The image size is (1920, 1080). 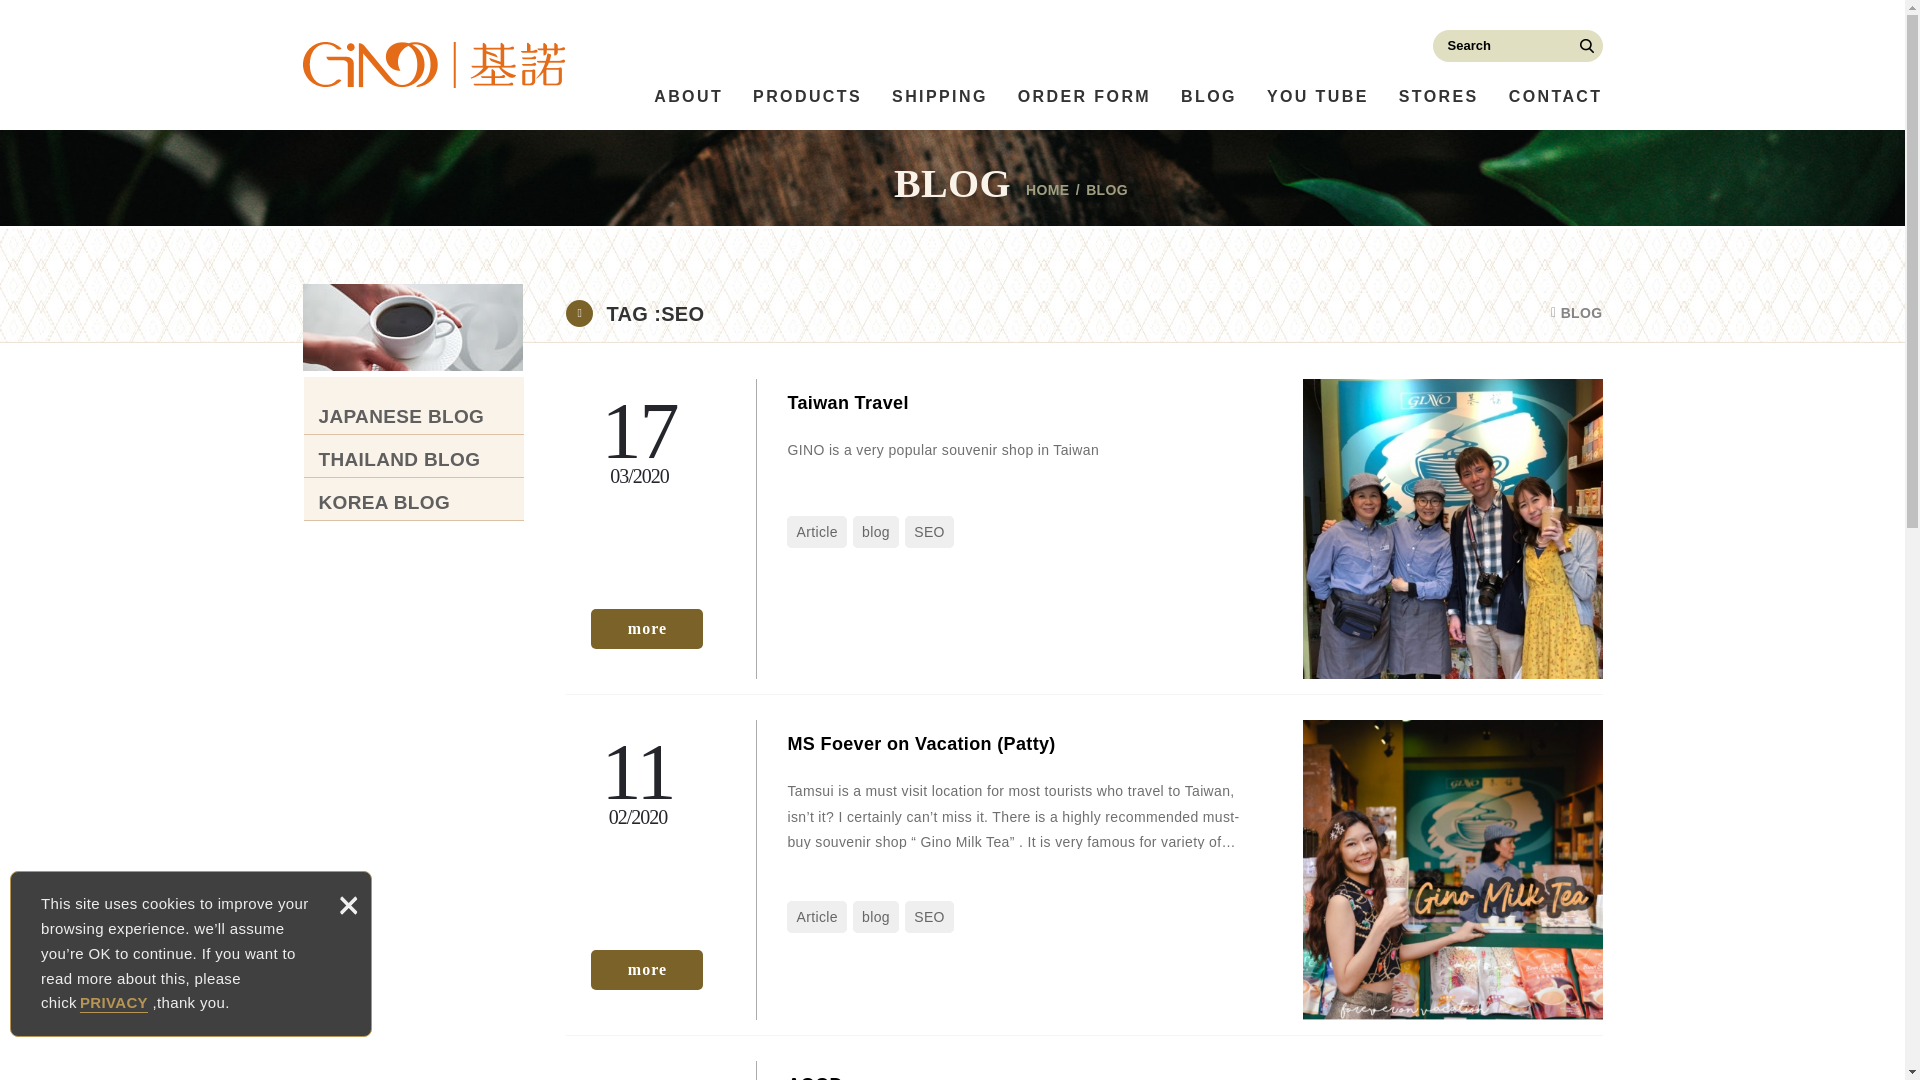 What do you see at coordinates (1084, 96) in the screenshot?
I see `ORDER FORM` at bounding box center [1084, 96].